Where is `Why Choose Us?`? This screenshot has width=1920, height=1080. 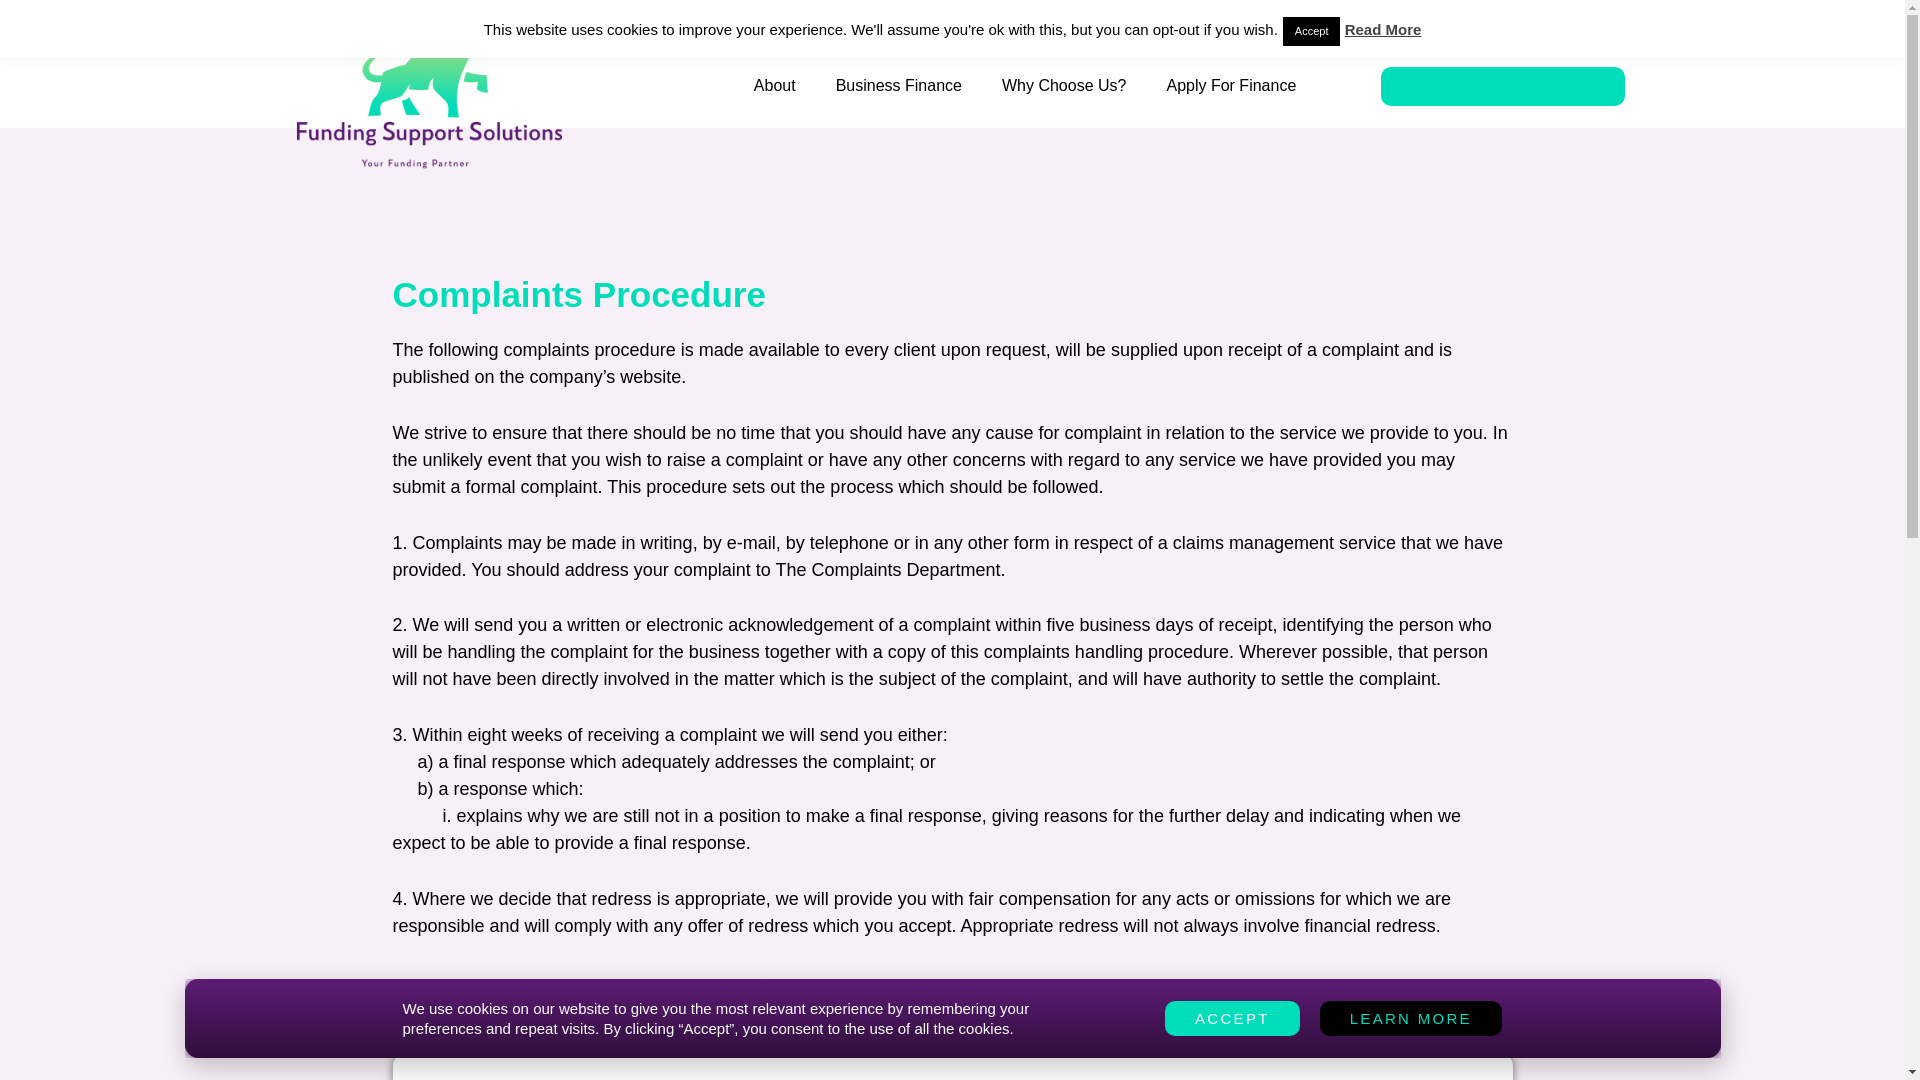
Why Choose Us? is located at coordinates (1064, 86).